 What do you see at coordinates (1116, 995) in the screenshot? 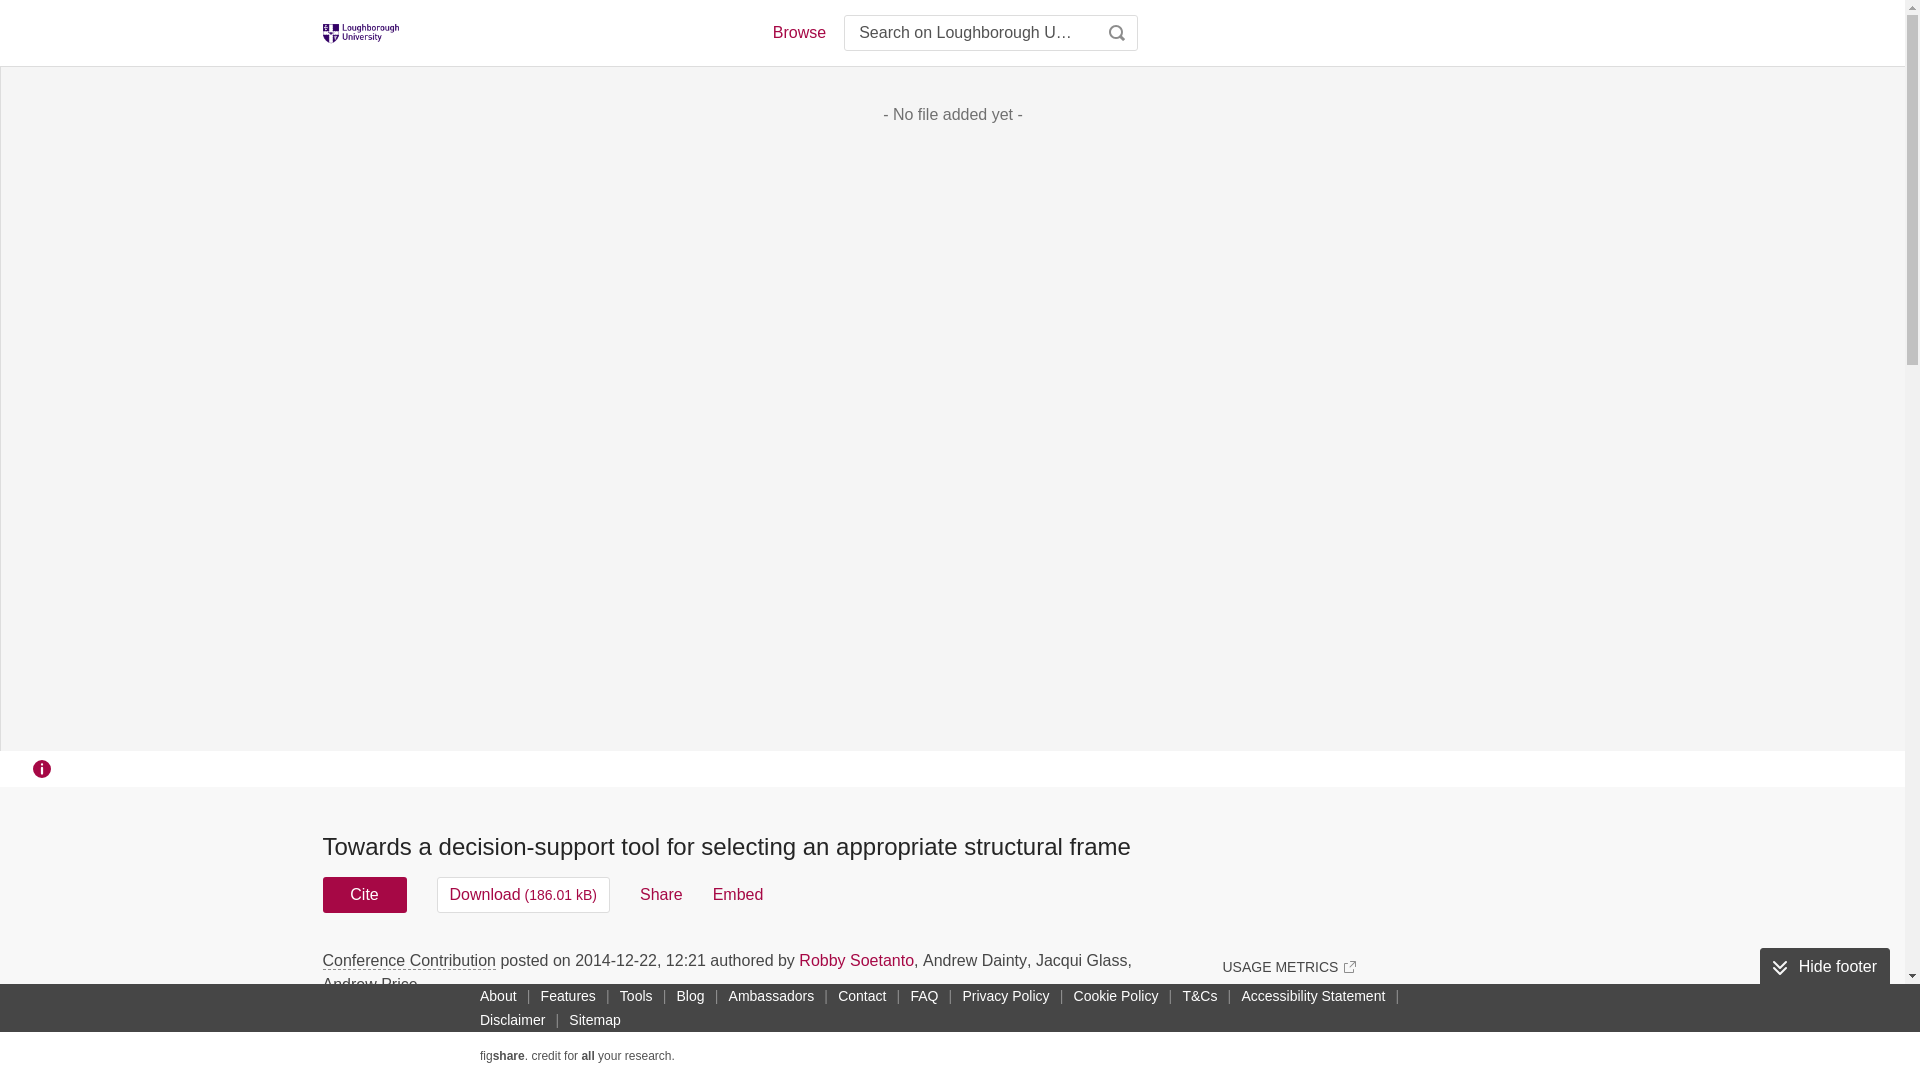
I see `Cookie Policy` at bounding box center [1116, 995].